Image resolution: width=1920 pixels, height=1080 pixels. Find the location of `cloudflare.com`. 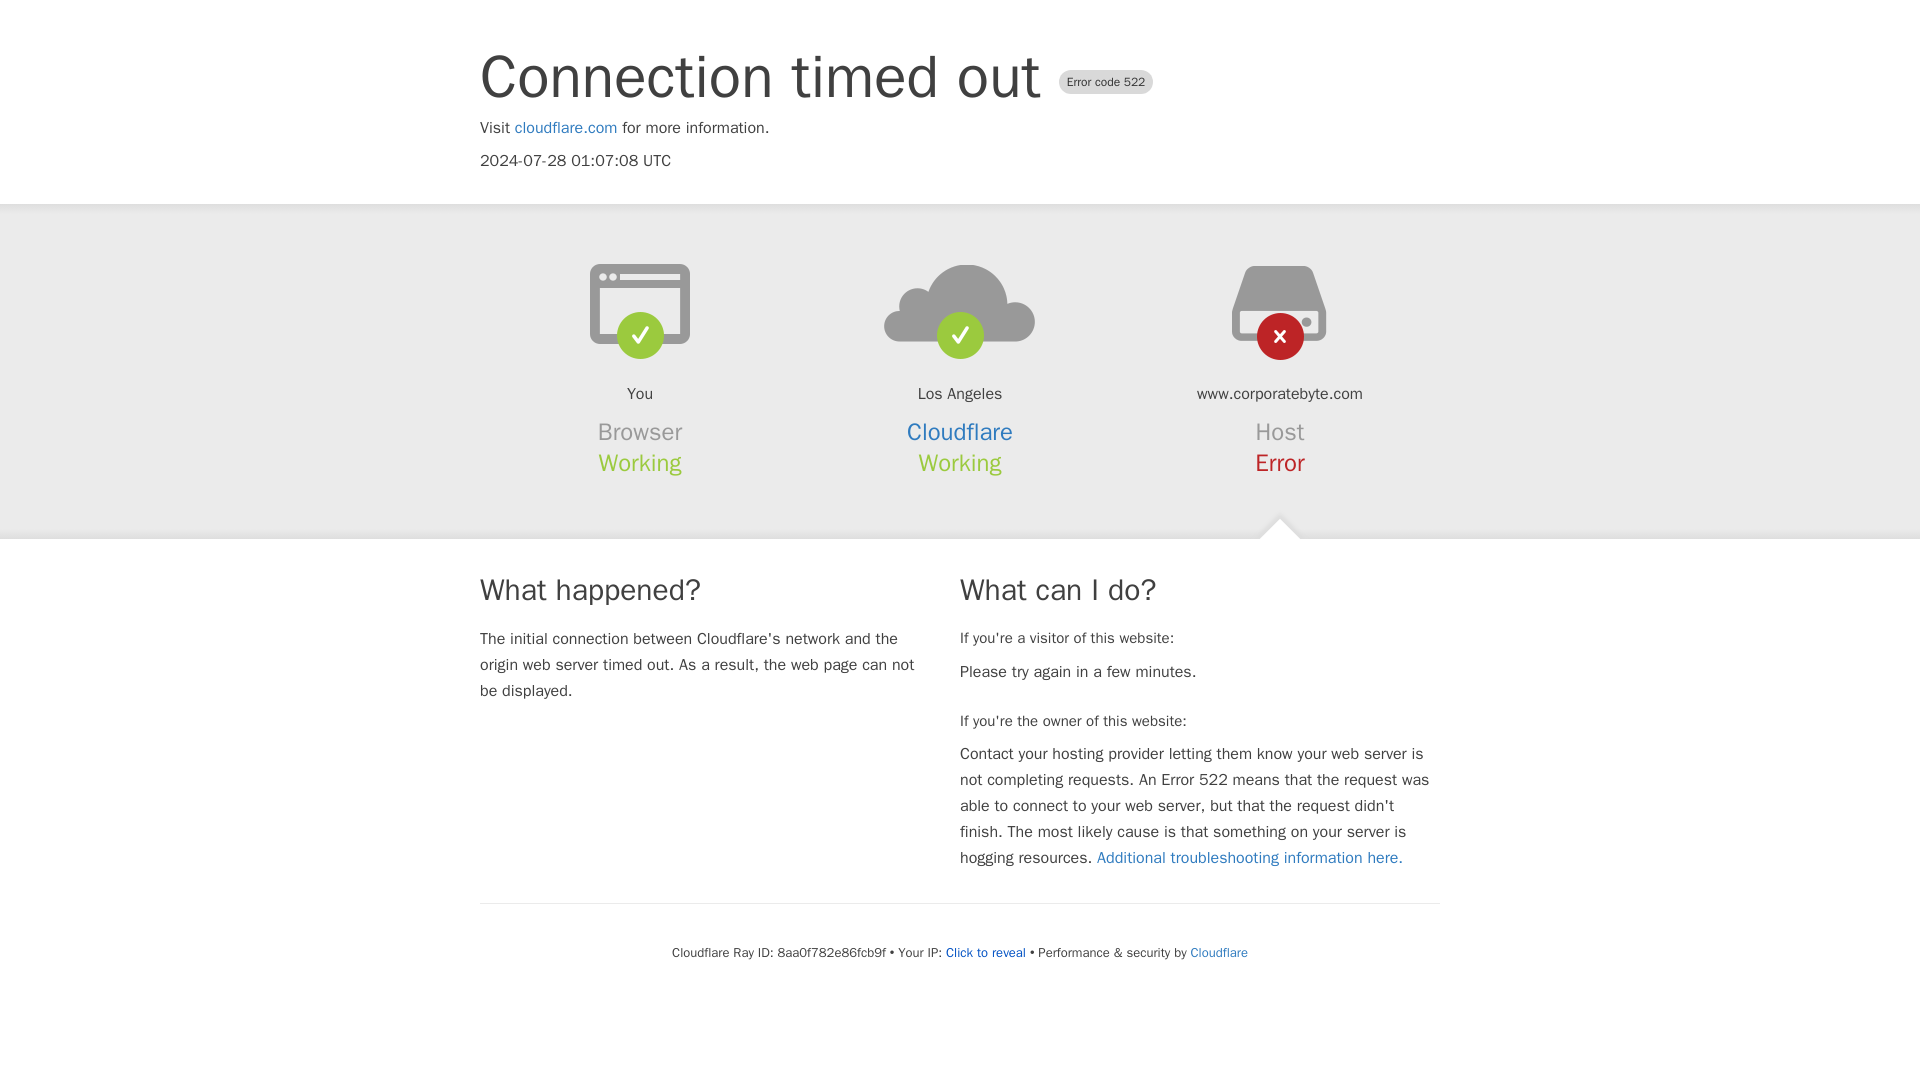

cloudflare.com is located at coordinates (566, 128).